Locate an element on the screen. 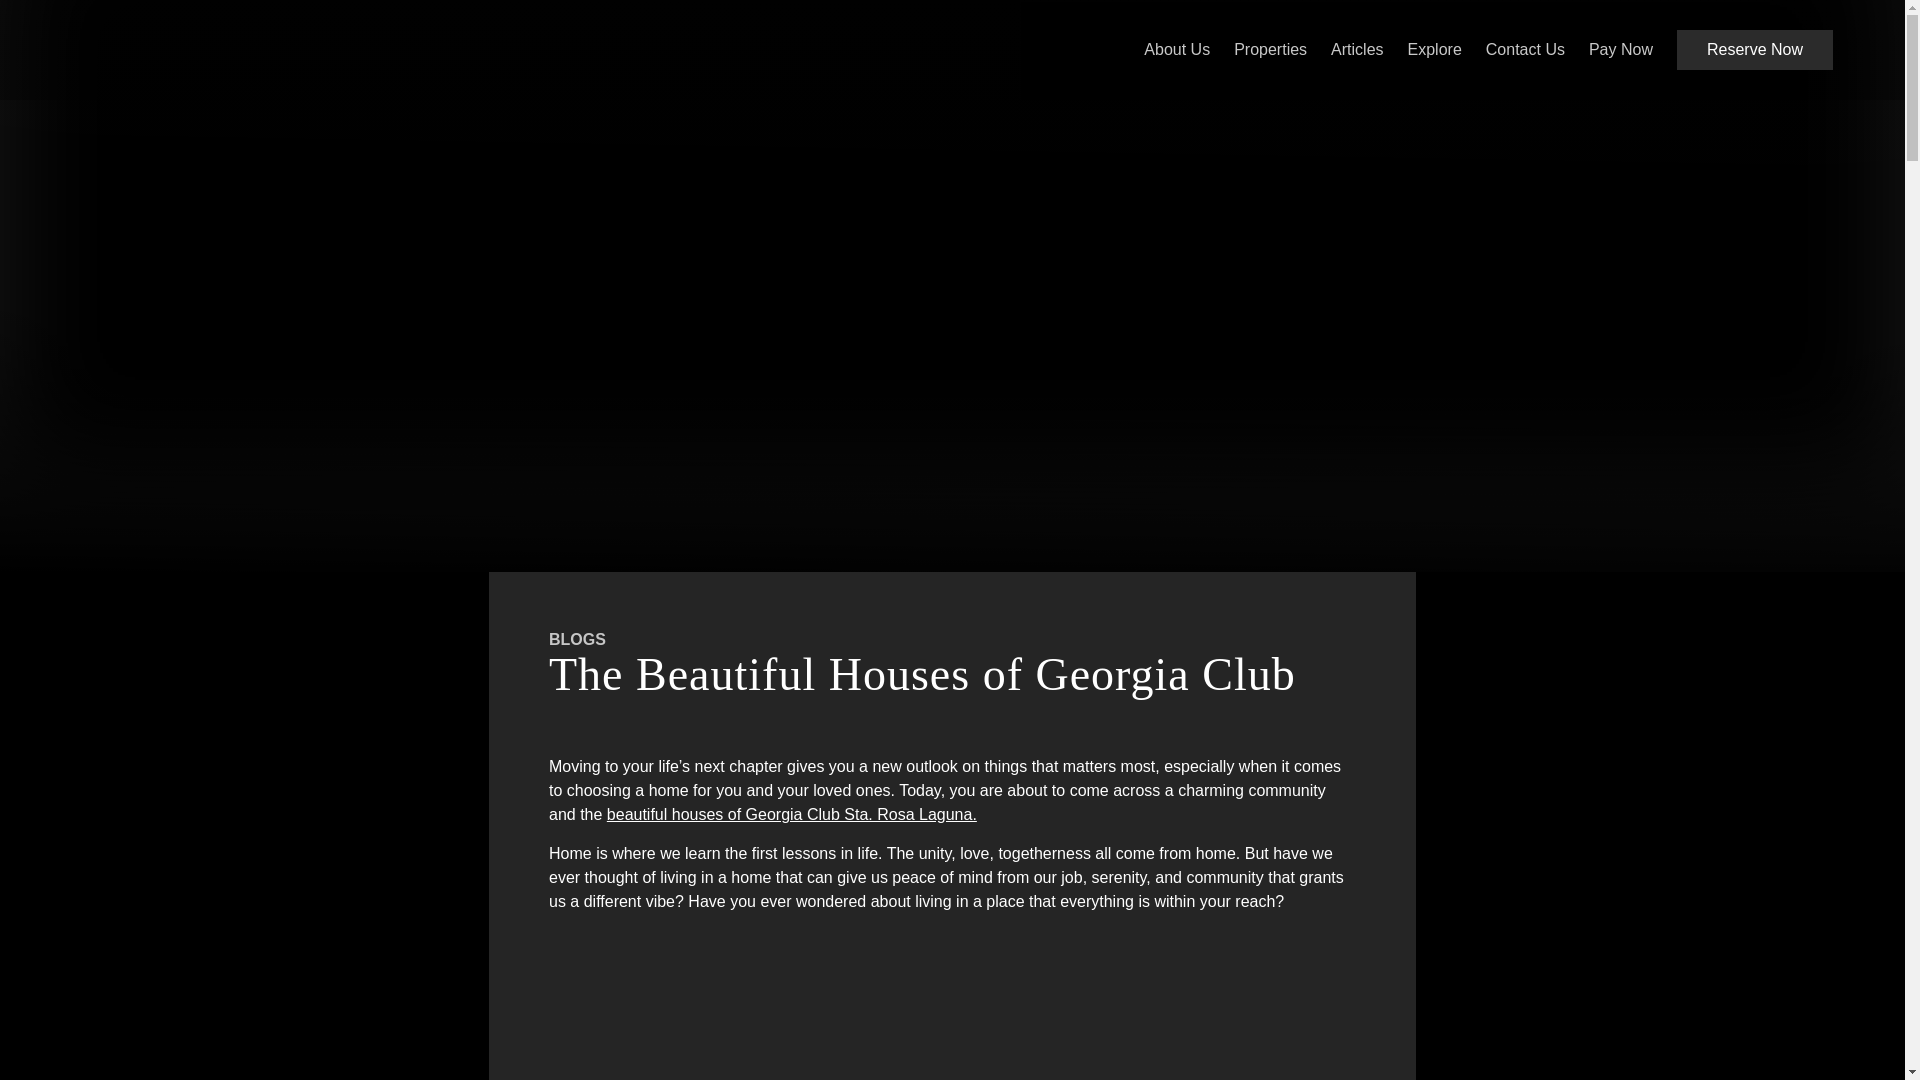 This screenshot has width=1920, height=1080. Reserve Now is located at coordinates (1754, 50).